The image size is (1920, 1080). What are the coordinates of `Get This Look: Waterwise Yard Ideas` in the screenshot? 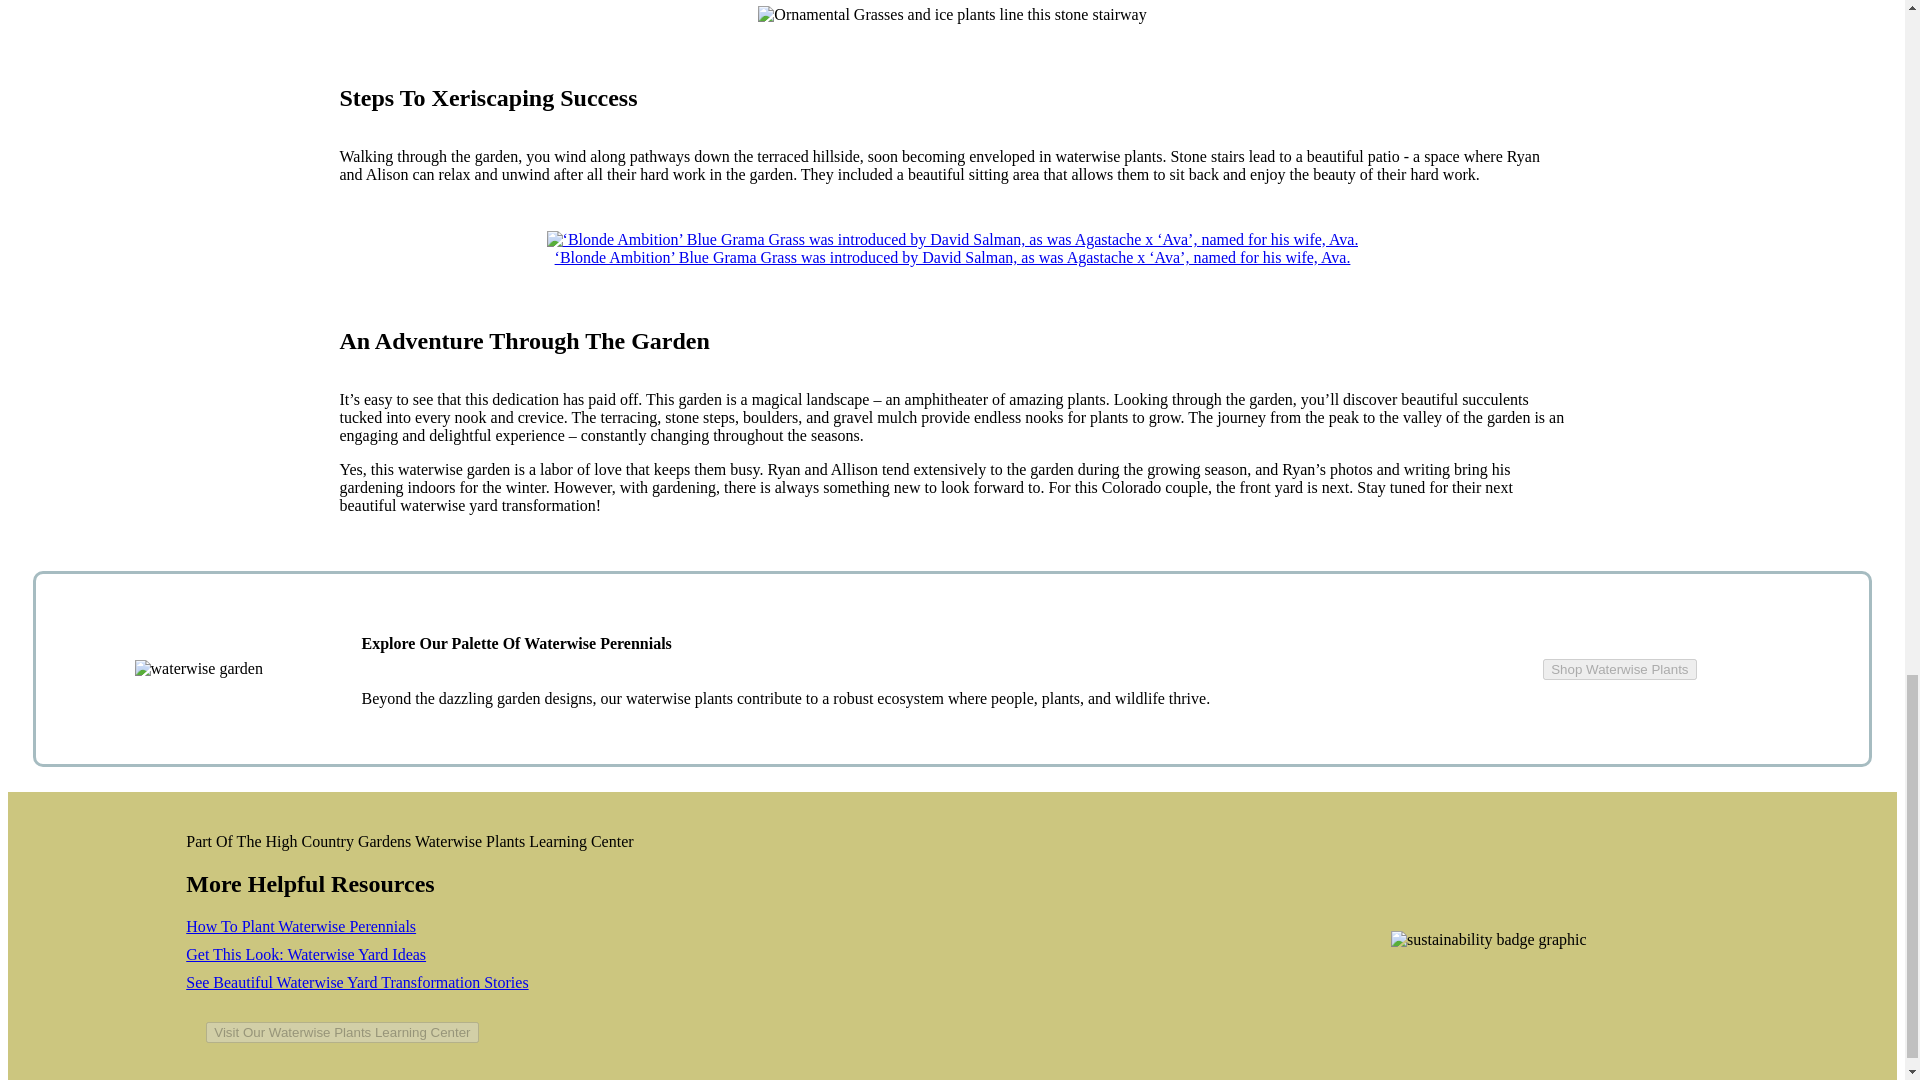 It's located at (306, 954).